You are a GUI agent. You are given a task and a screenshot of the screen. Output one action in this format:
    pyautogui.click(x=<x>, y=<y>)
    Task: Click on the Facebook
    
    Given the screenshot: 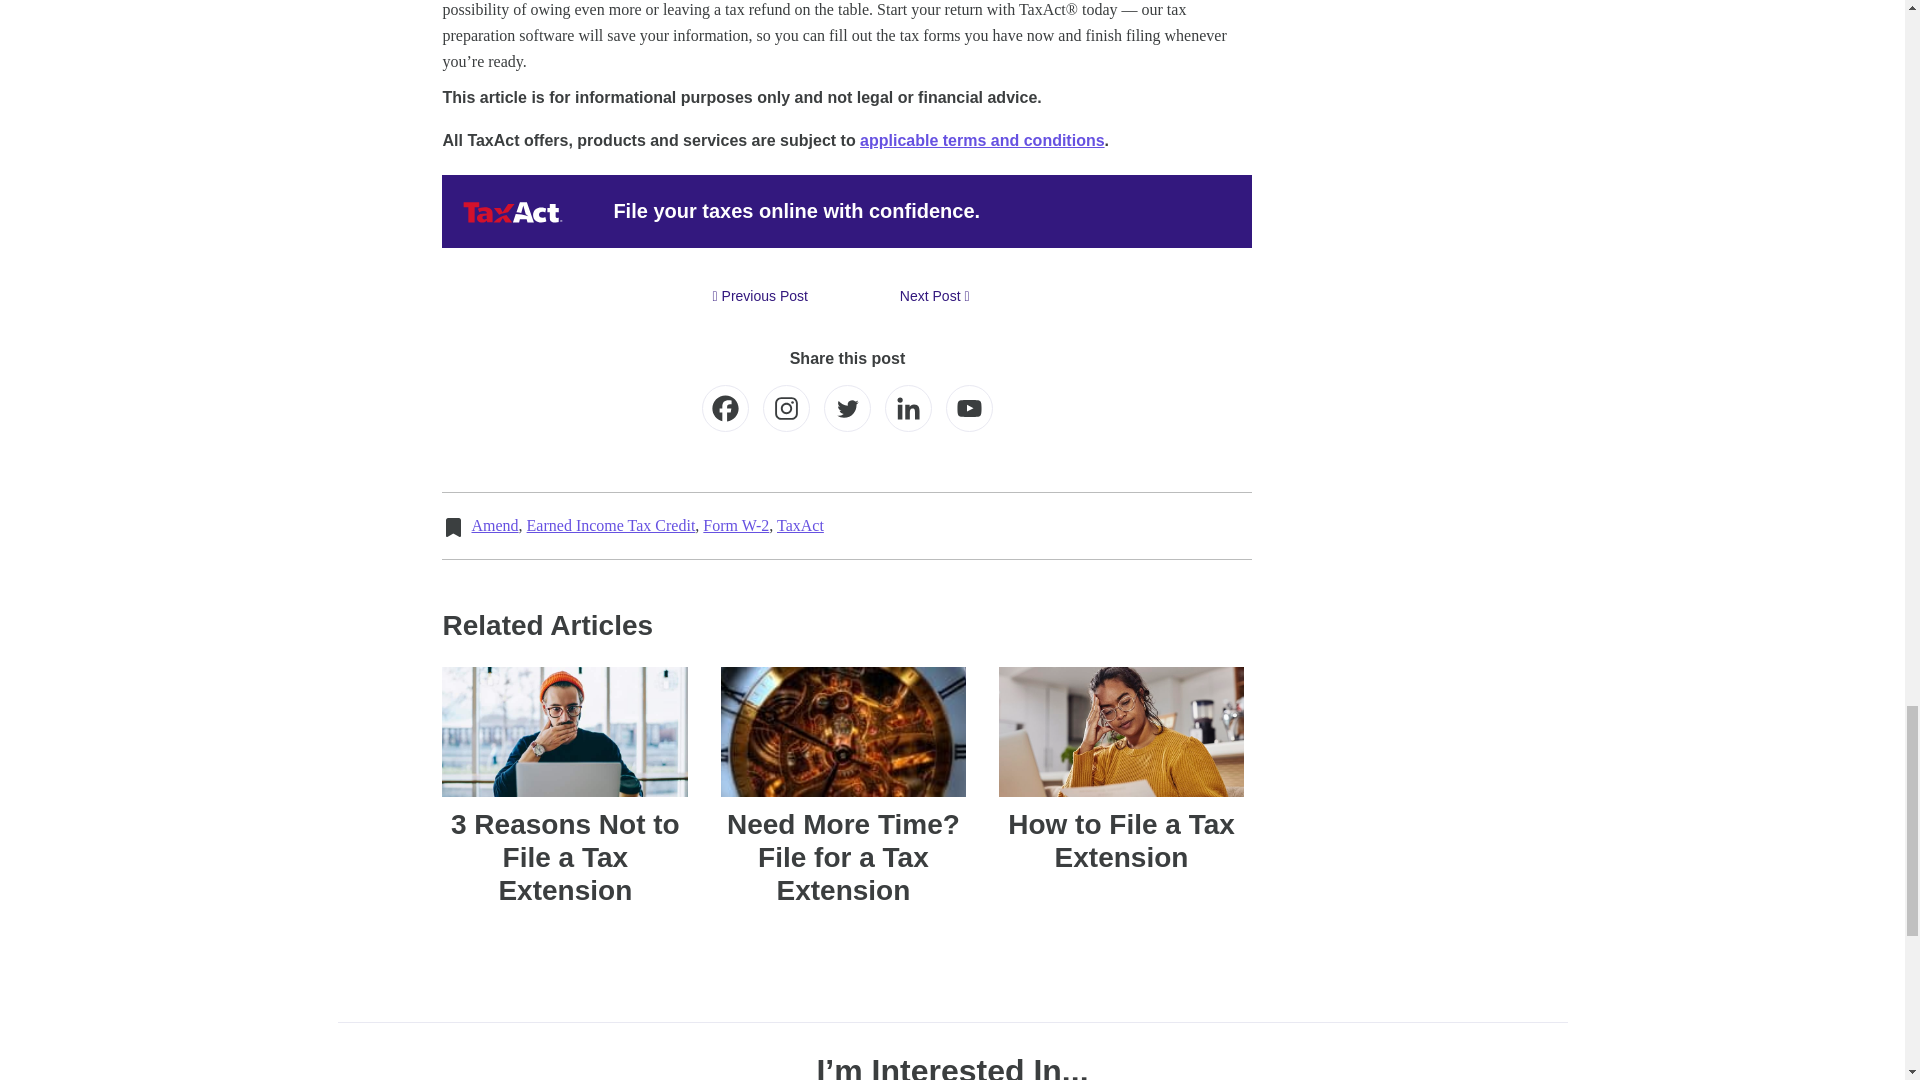 What is the action you would take?
    pyautogui.click(x=725, y=408)
    